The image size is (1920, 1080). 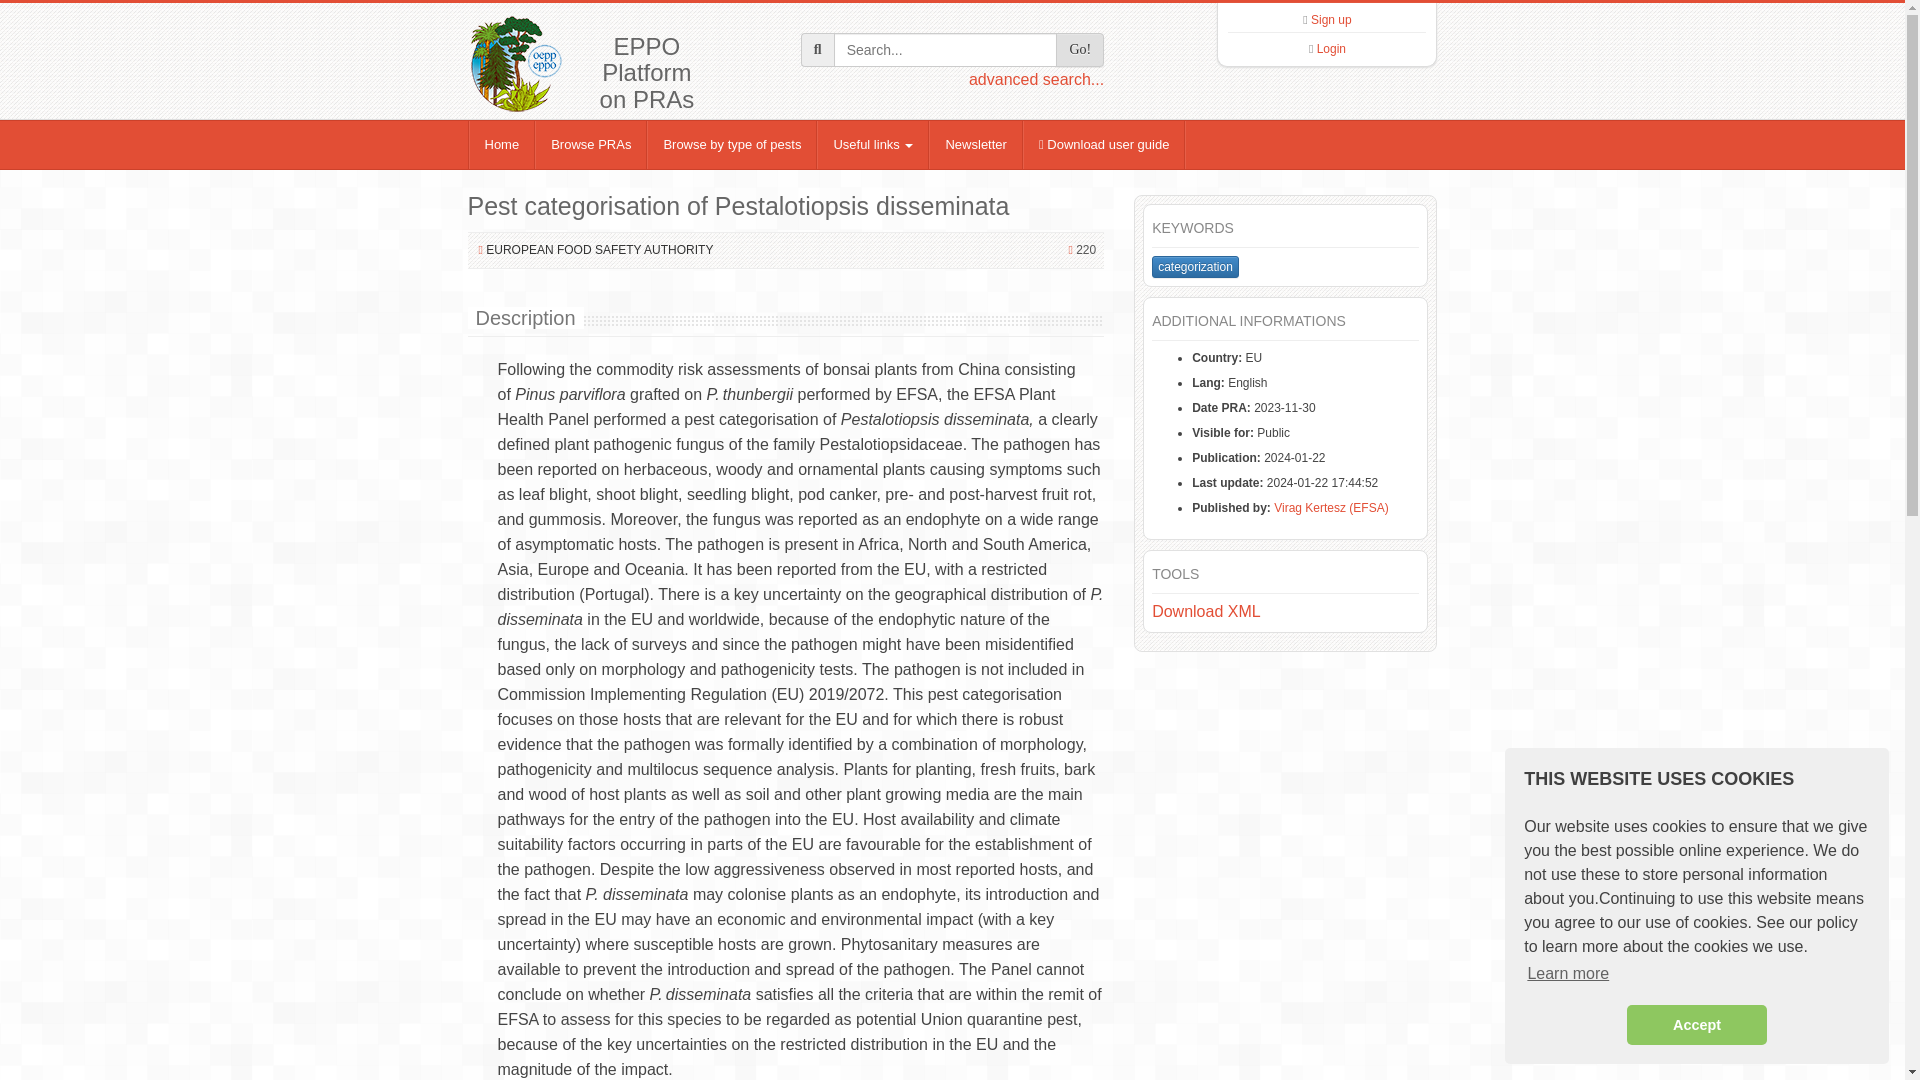 What do you see at coordinates (1331, 49) in the screenshot?
I see `Login` at bounding box center [1331, 49].